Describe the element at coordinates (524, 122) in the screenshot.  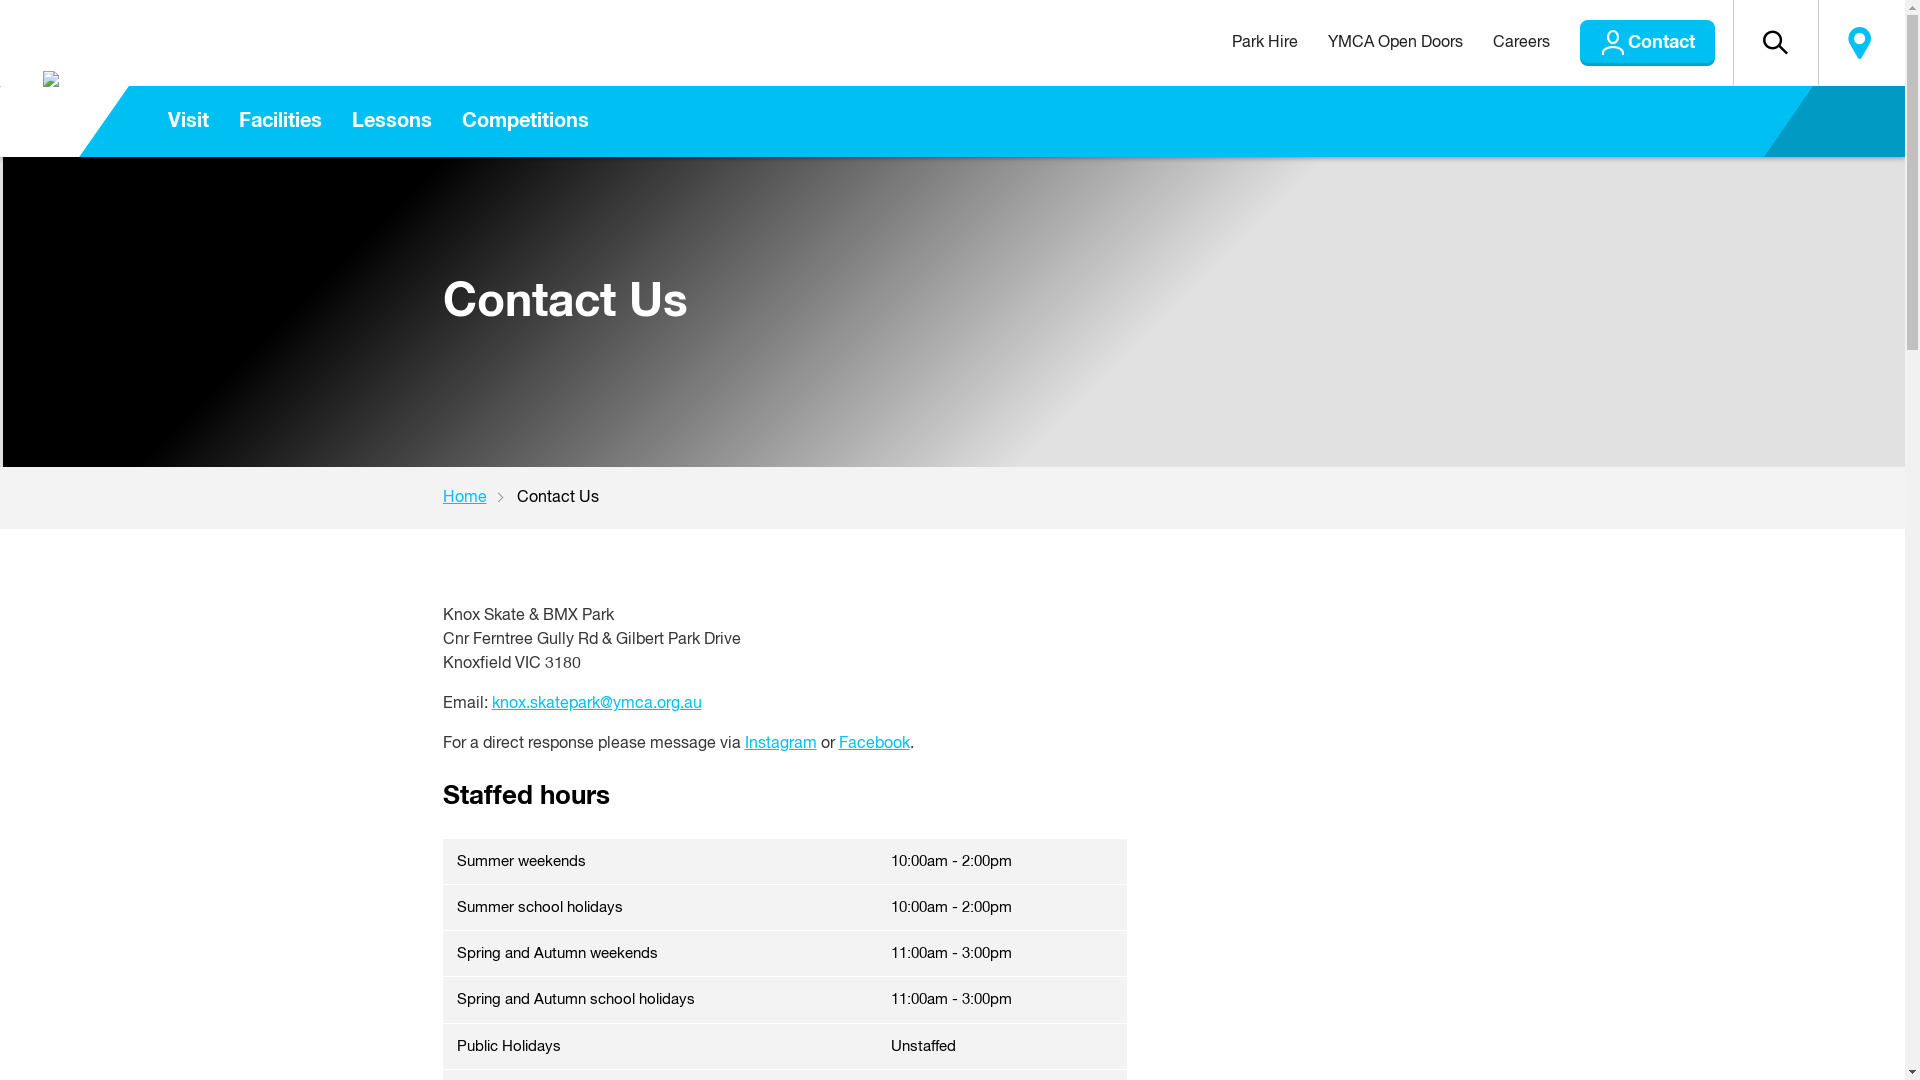
I see `Competitions` at that location.